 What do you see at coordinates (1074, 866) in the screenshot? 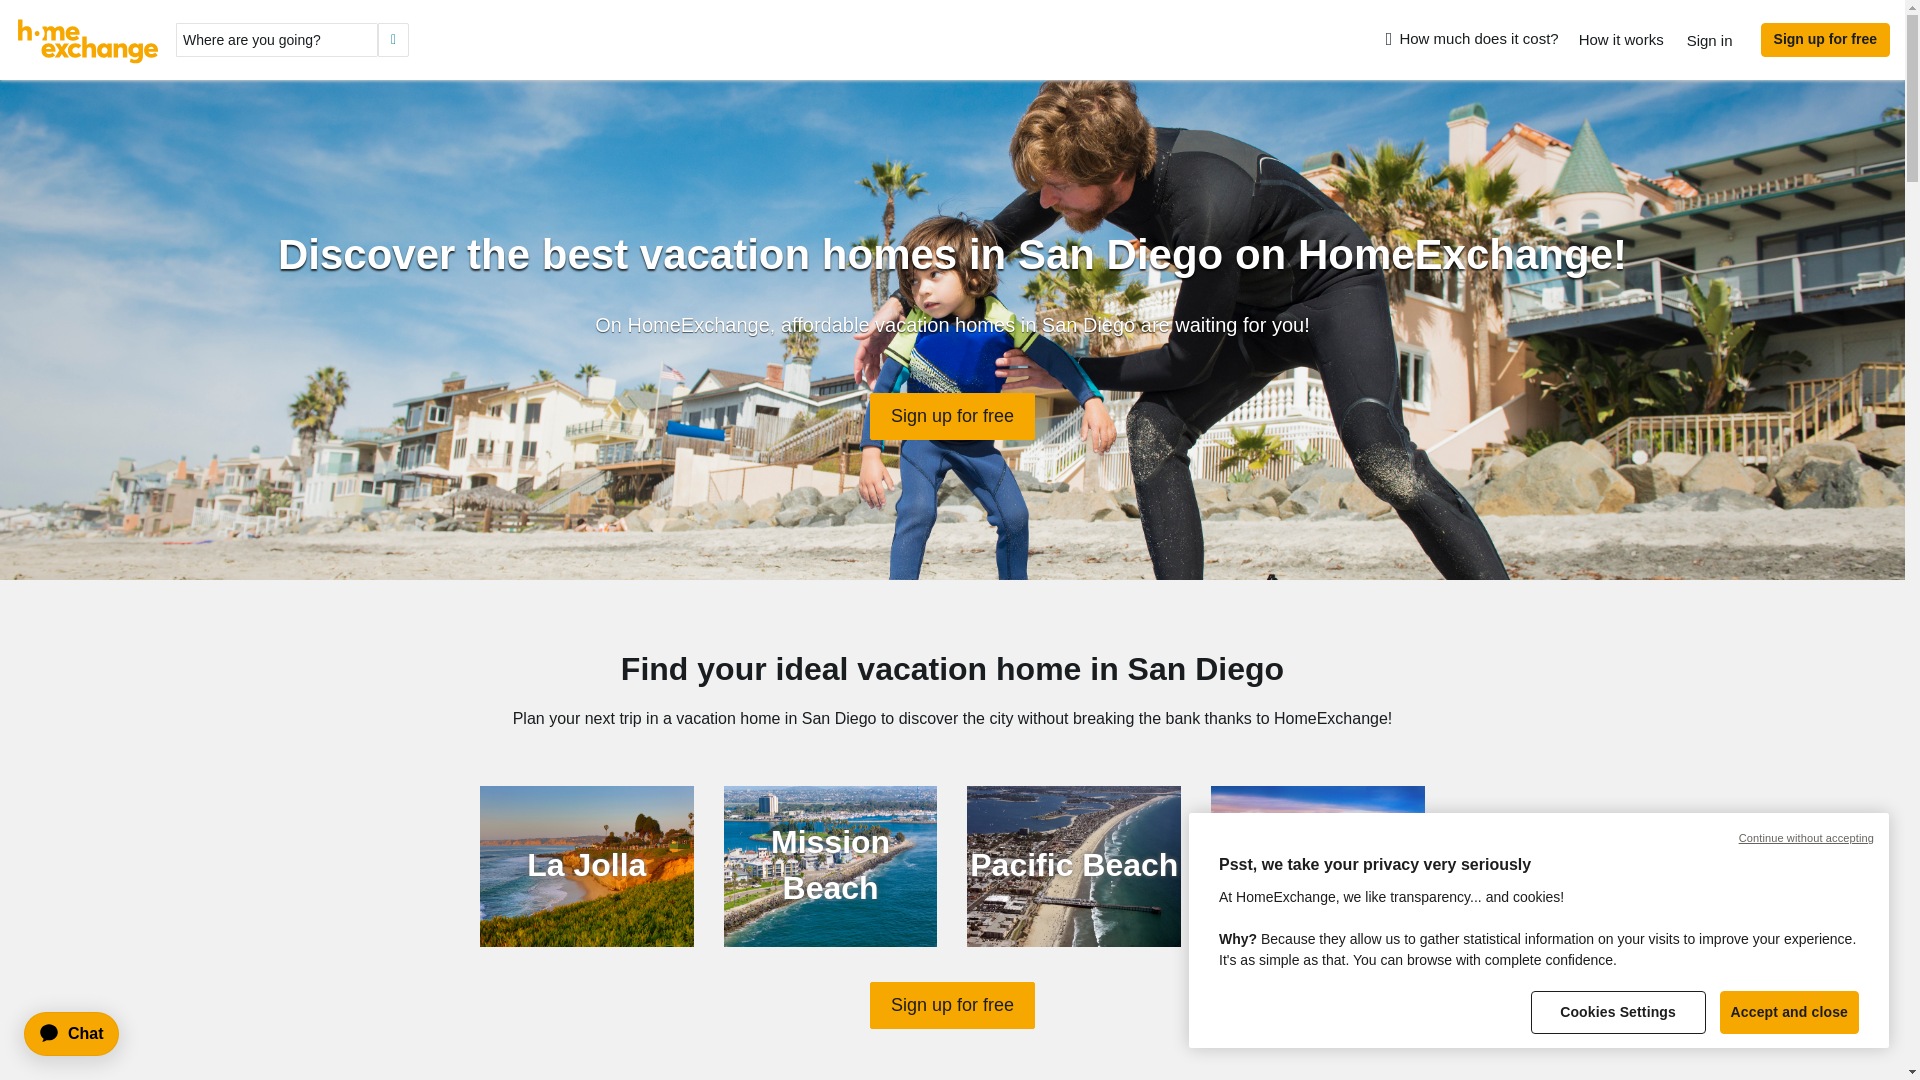
I see `Pacific Beach` at bounding box center [1074, 866].